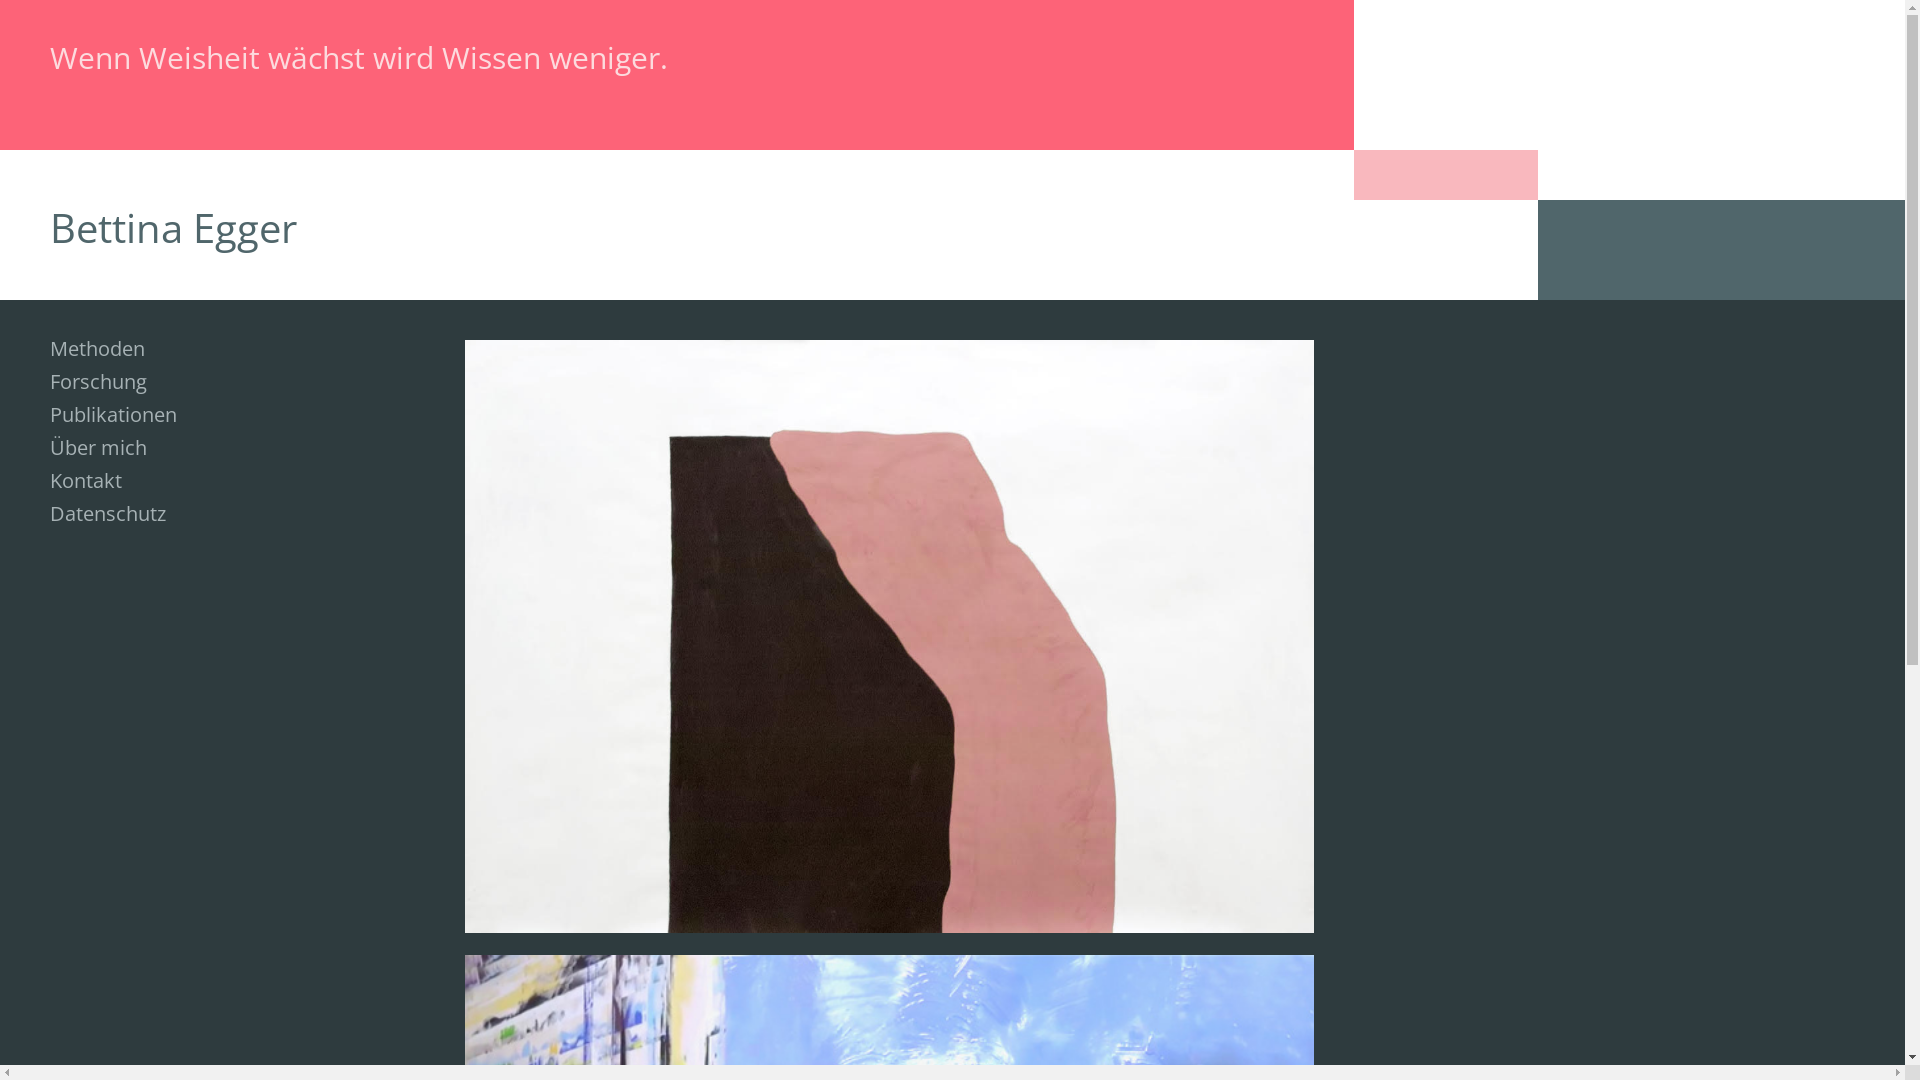  I want to click on Methoden, so click(98, 348).